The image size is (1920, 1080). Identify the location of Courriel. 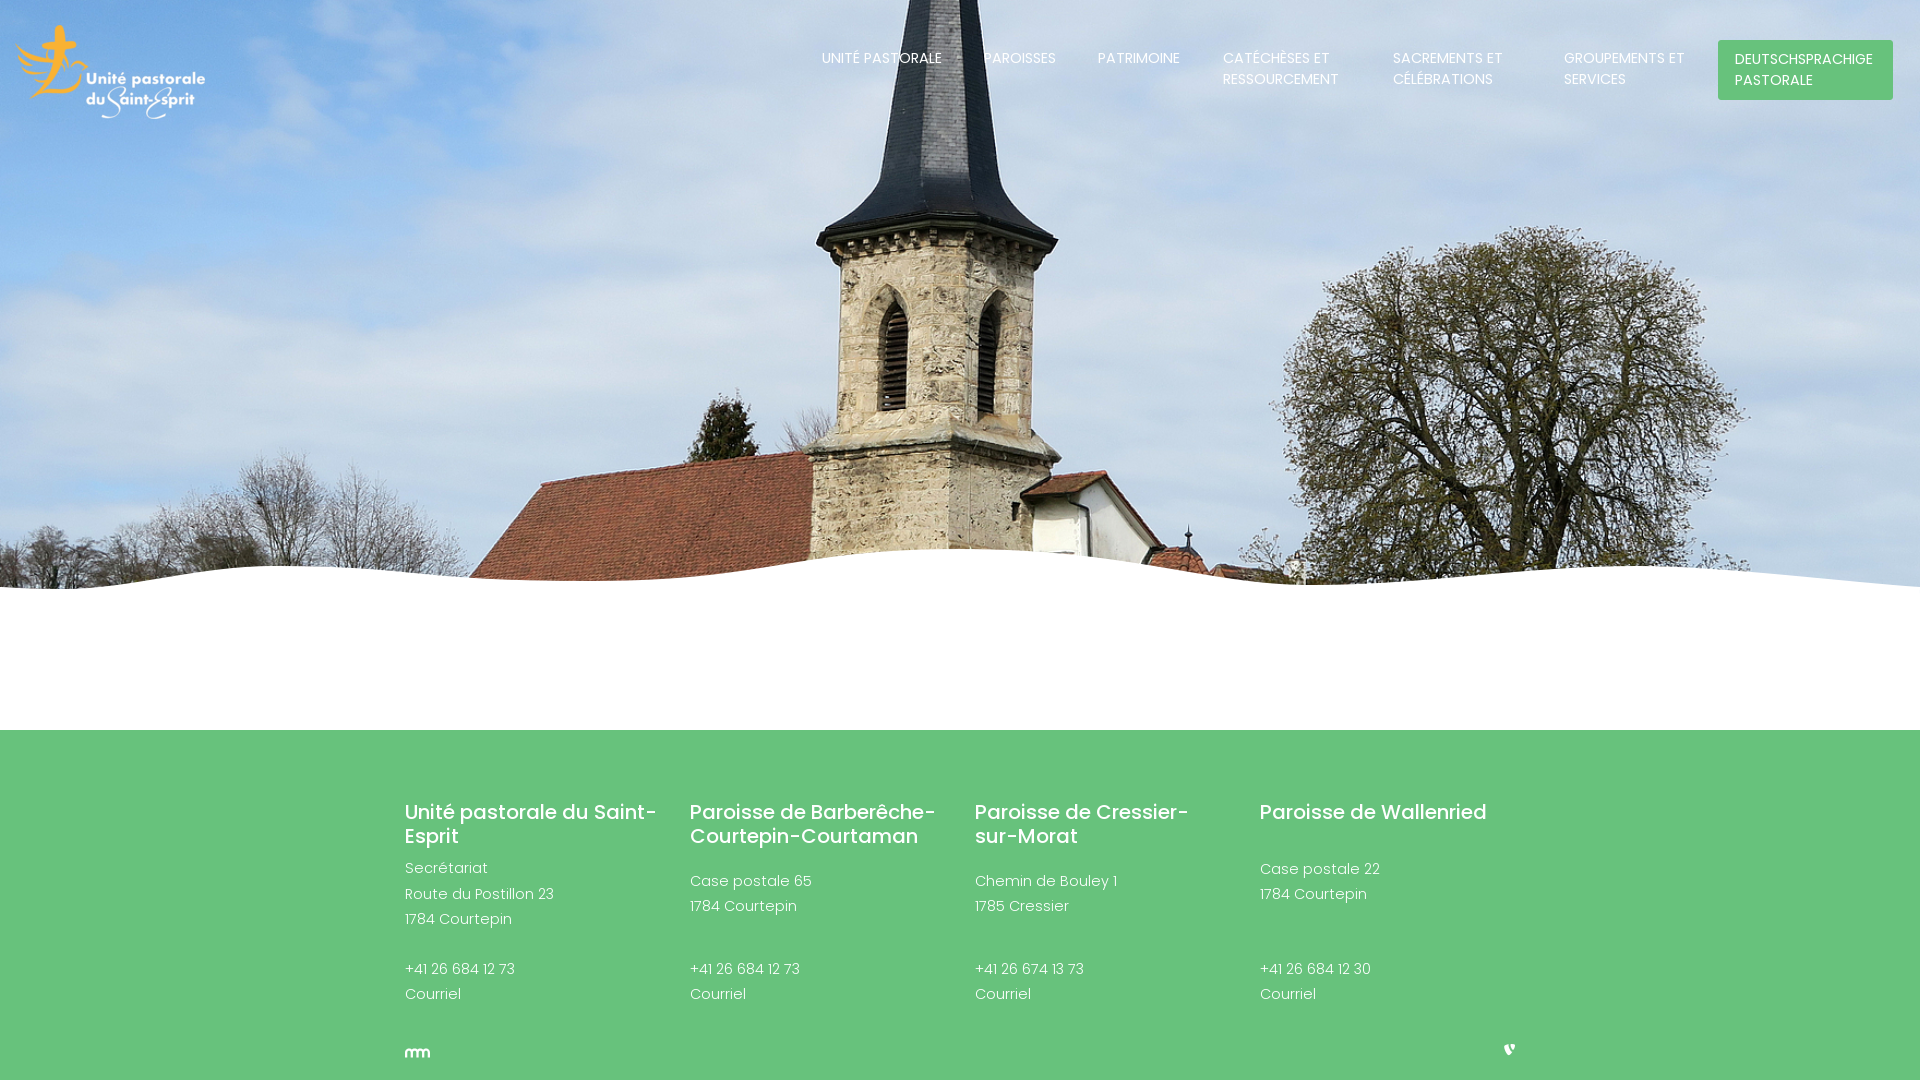
(433, 994).